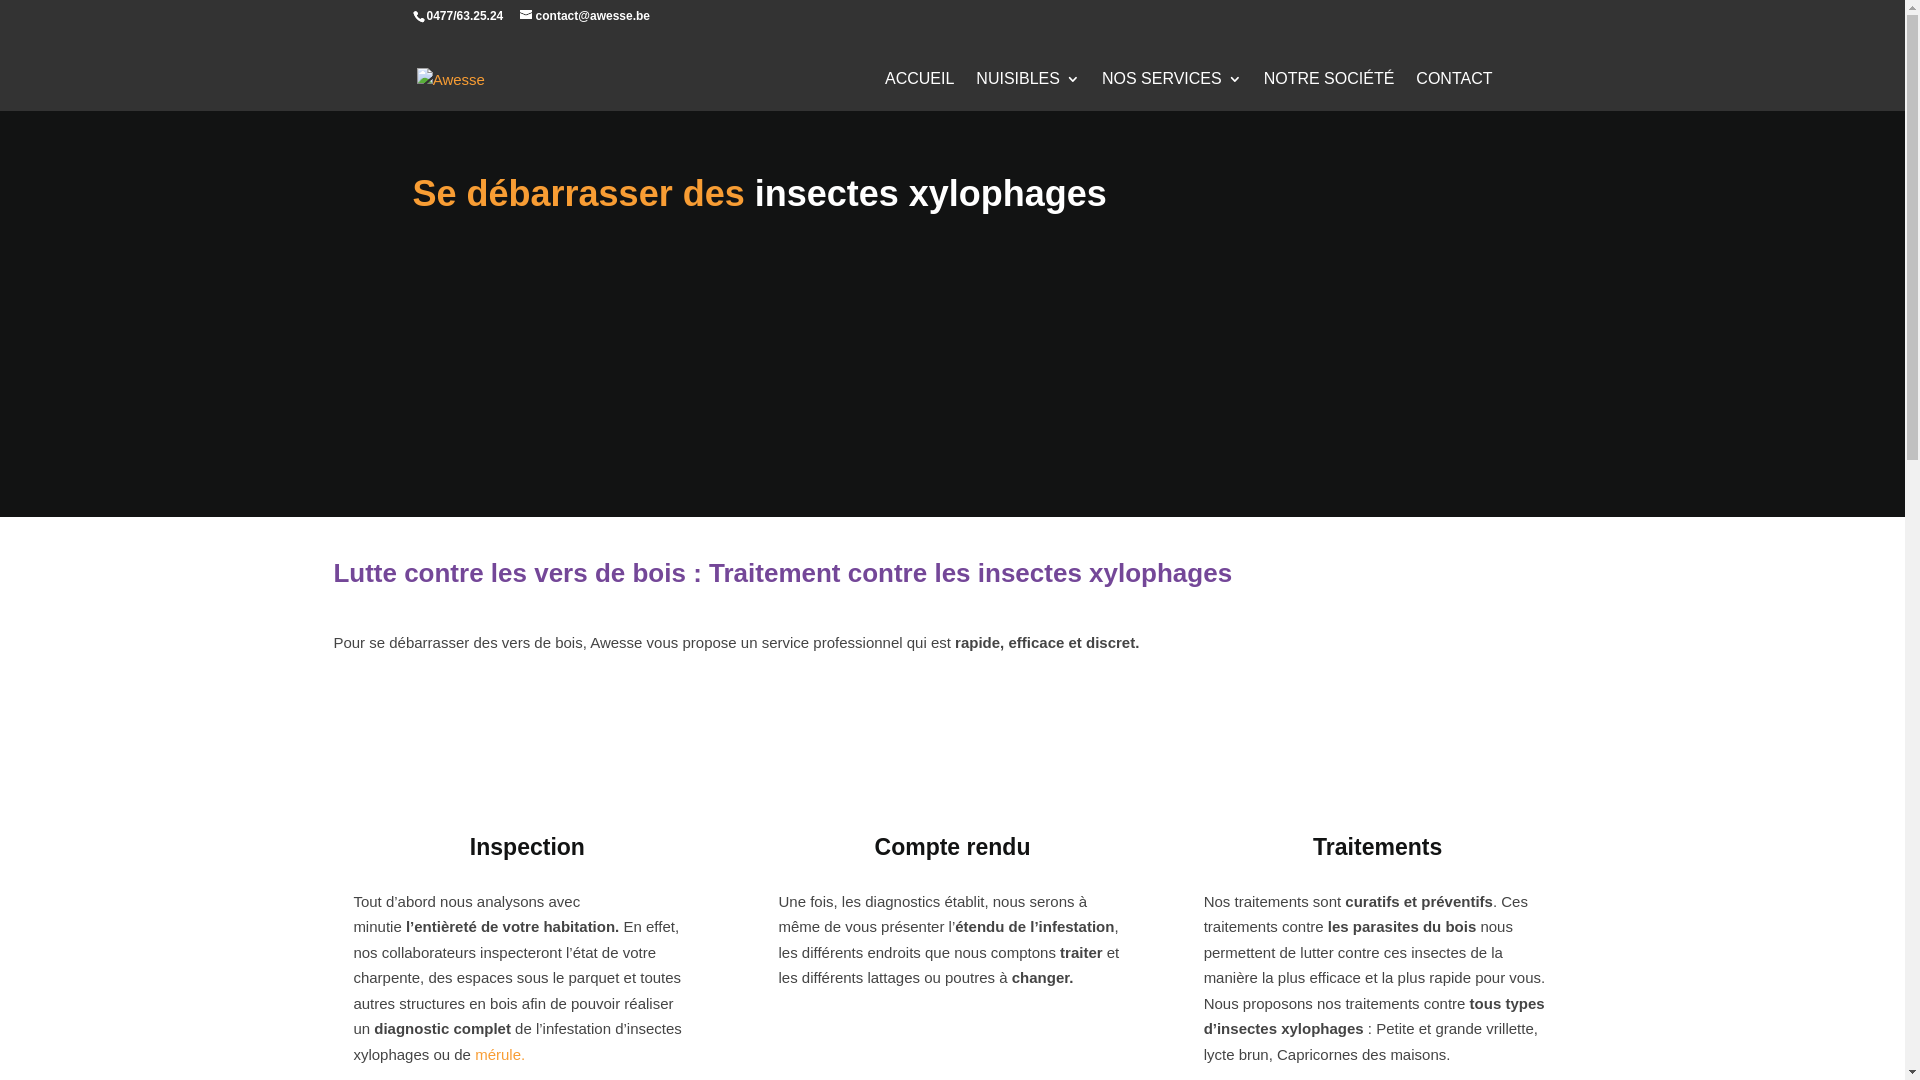  I want to click on 0477/63.25.24, so click(464, 16).